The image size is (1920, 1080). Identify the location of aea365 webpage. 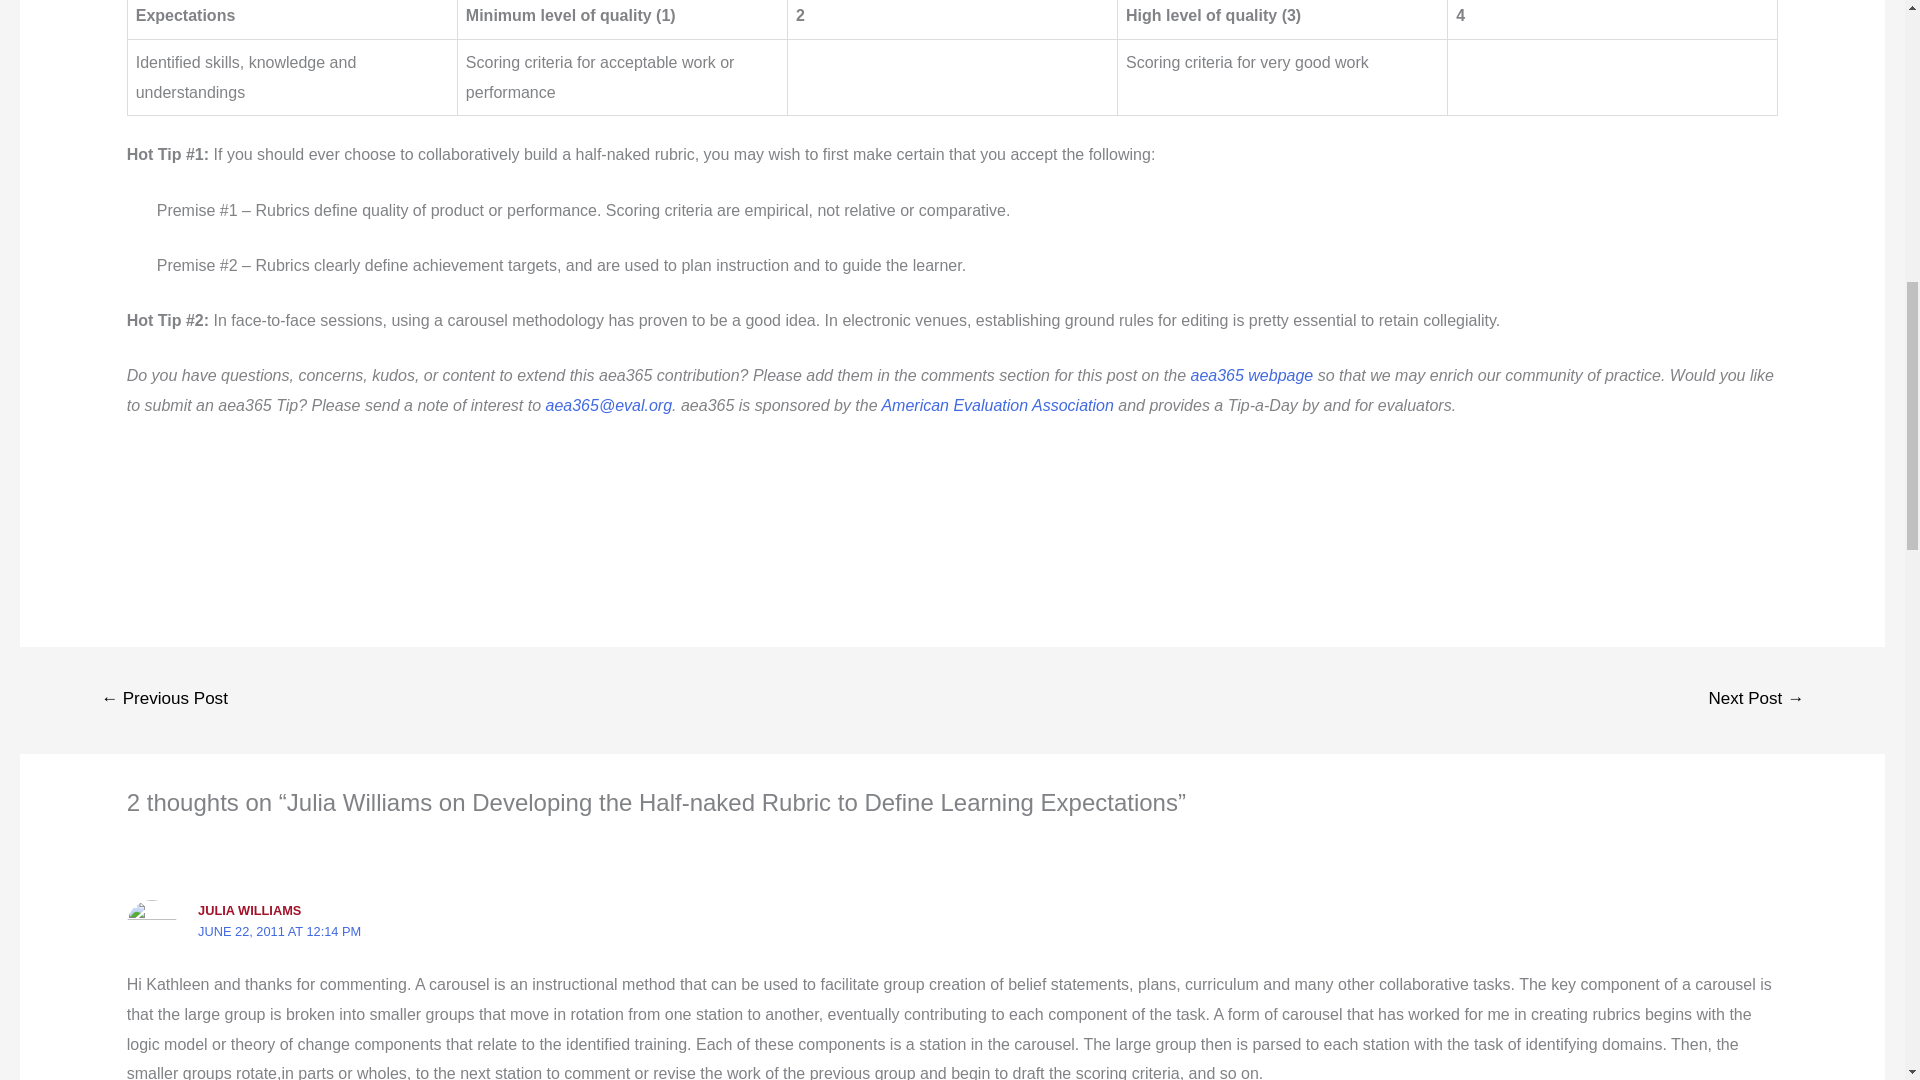
(1250, 376).